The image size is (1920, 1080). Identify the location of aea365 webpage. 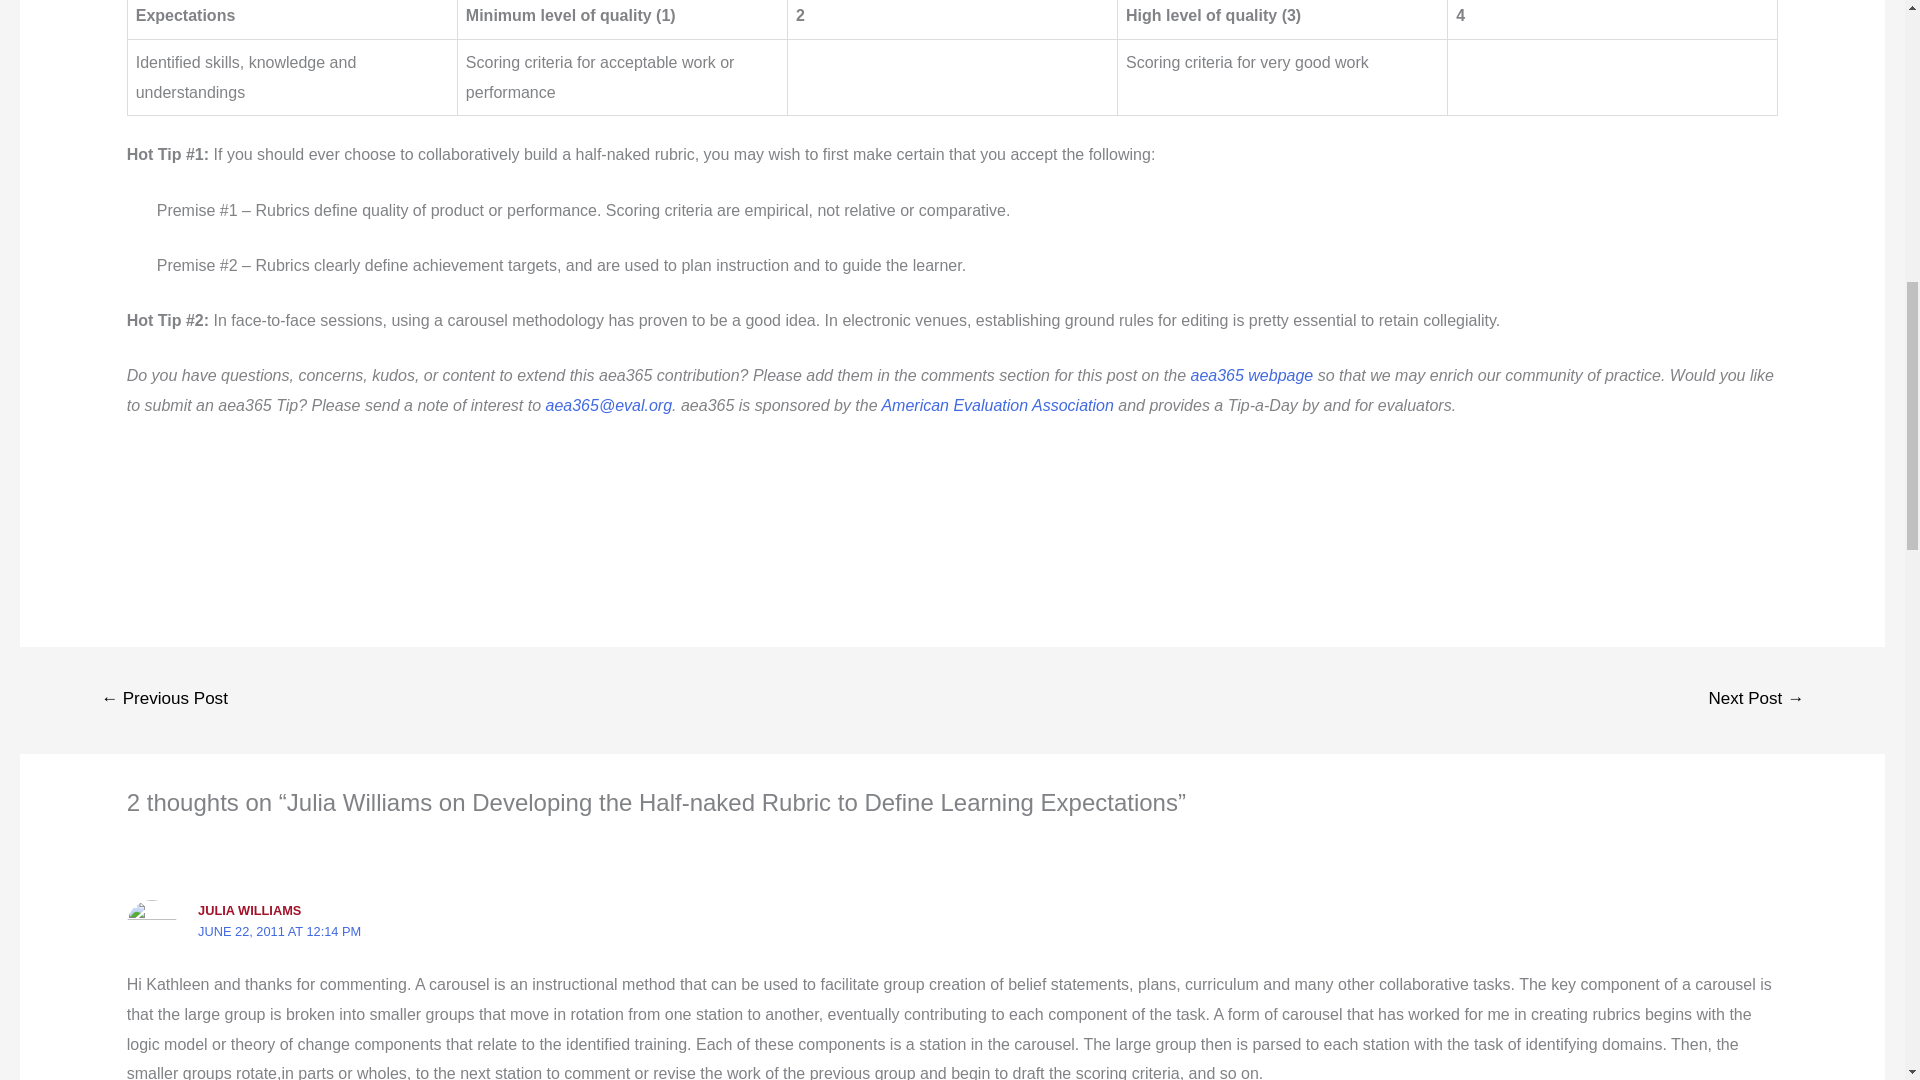
(1250, 376).